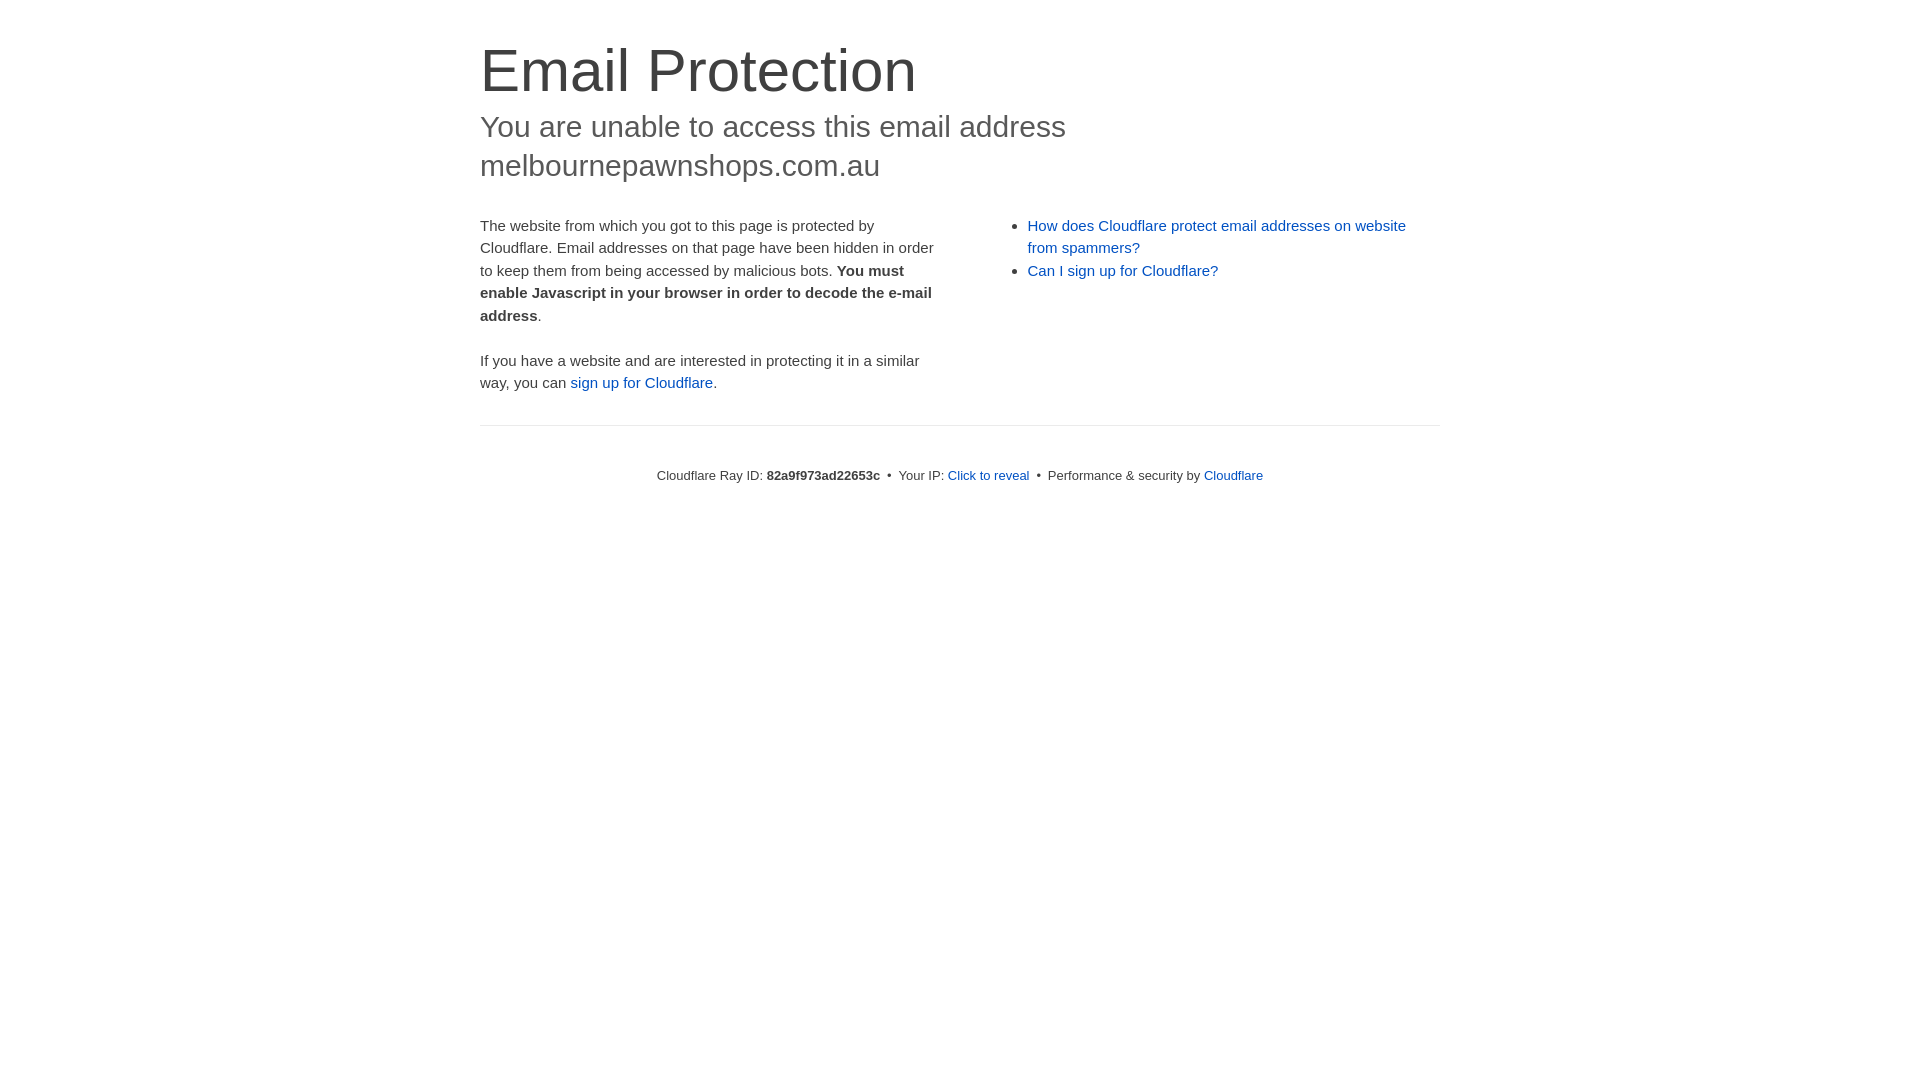 This screenshot has width=1920, height=1080. What do you see at coordinates (1124, 270) in the screenshot?
I see `Can I sign up for Cloudflare?` at bounding box center [1124, 270].